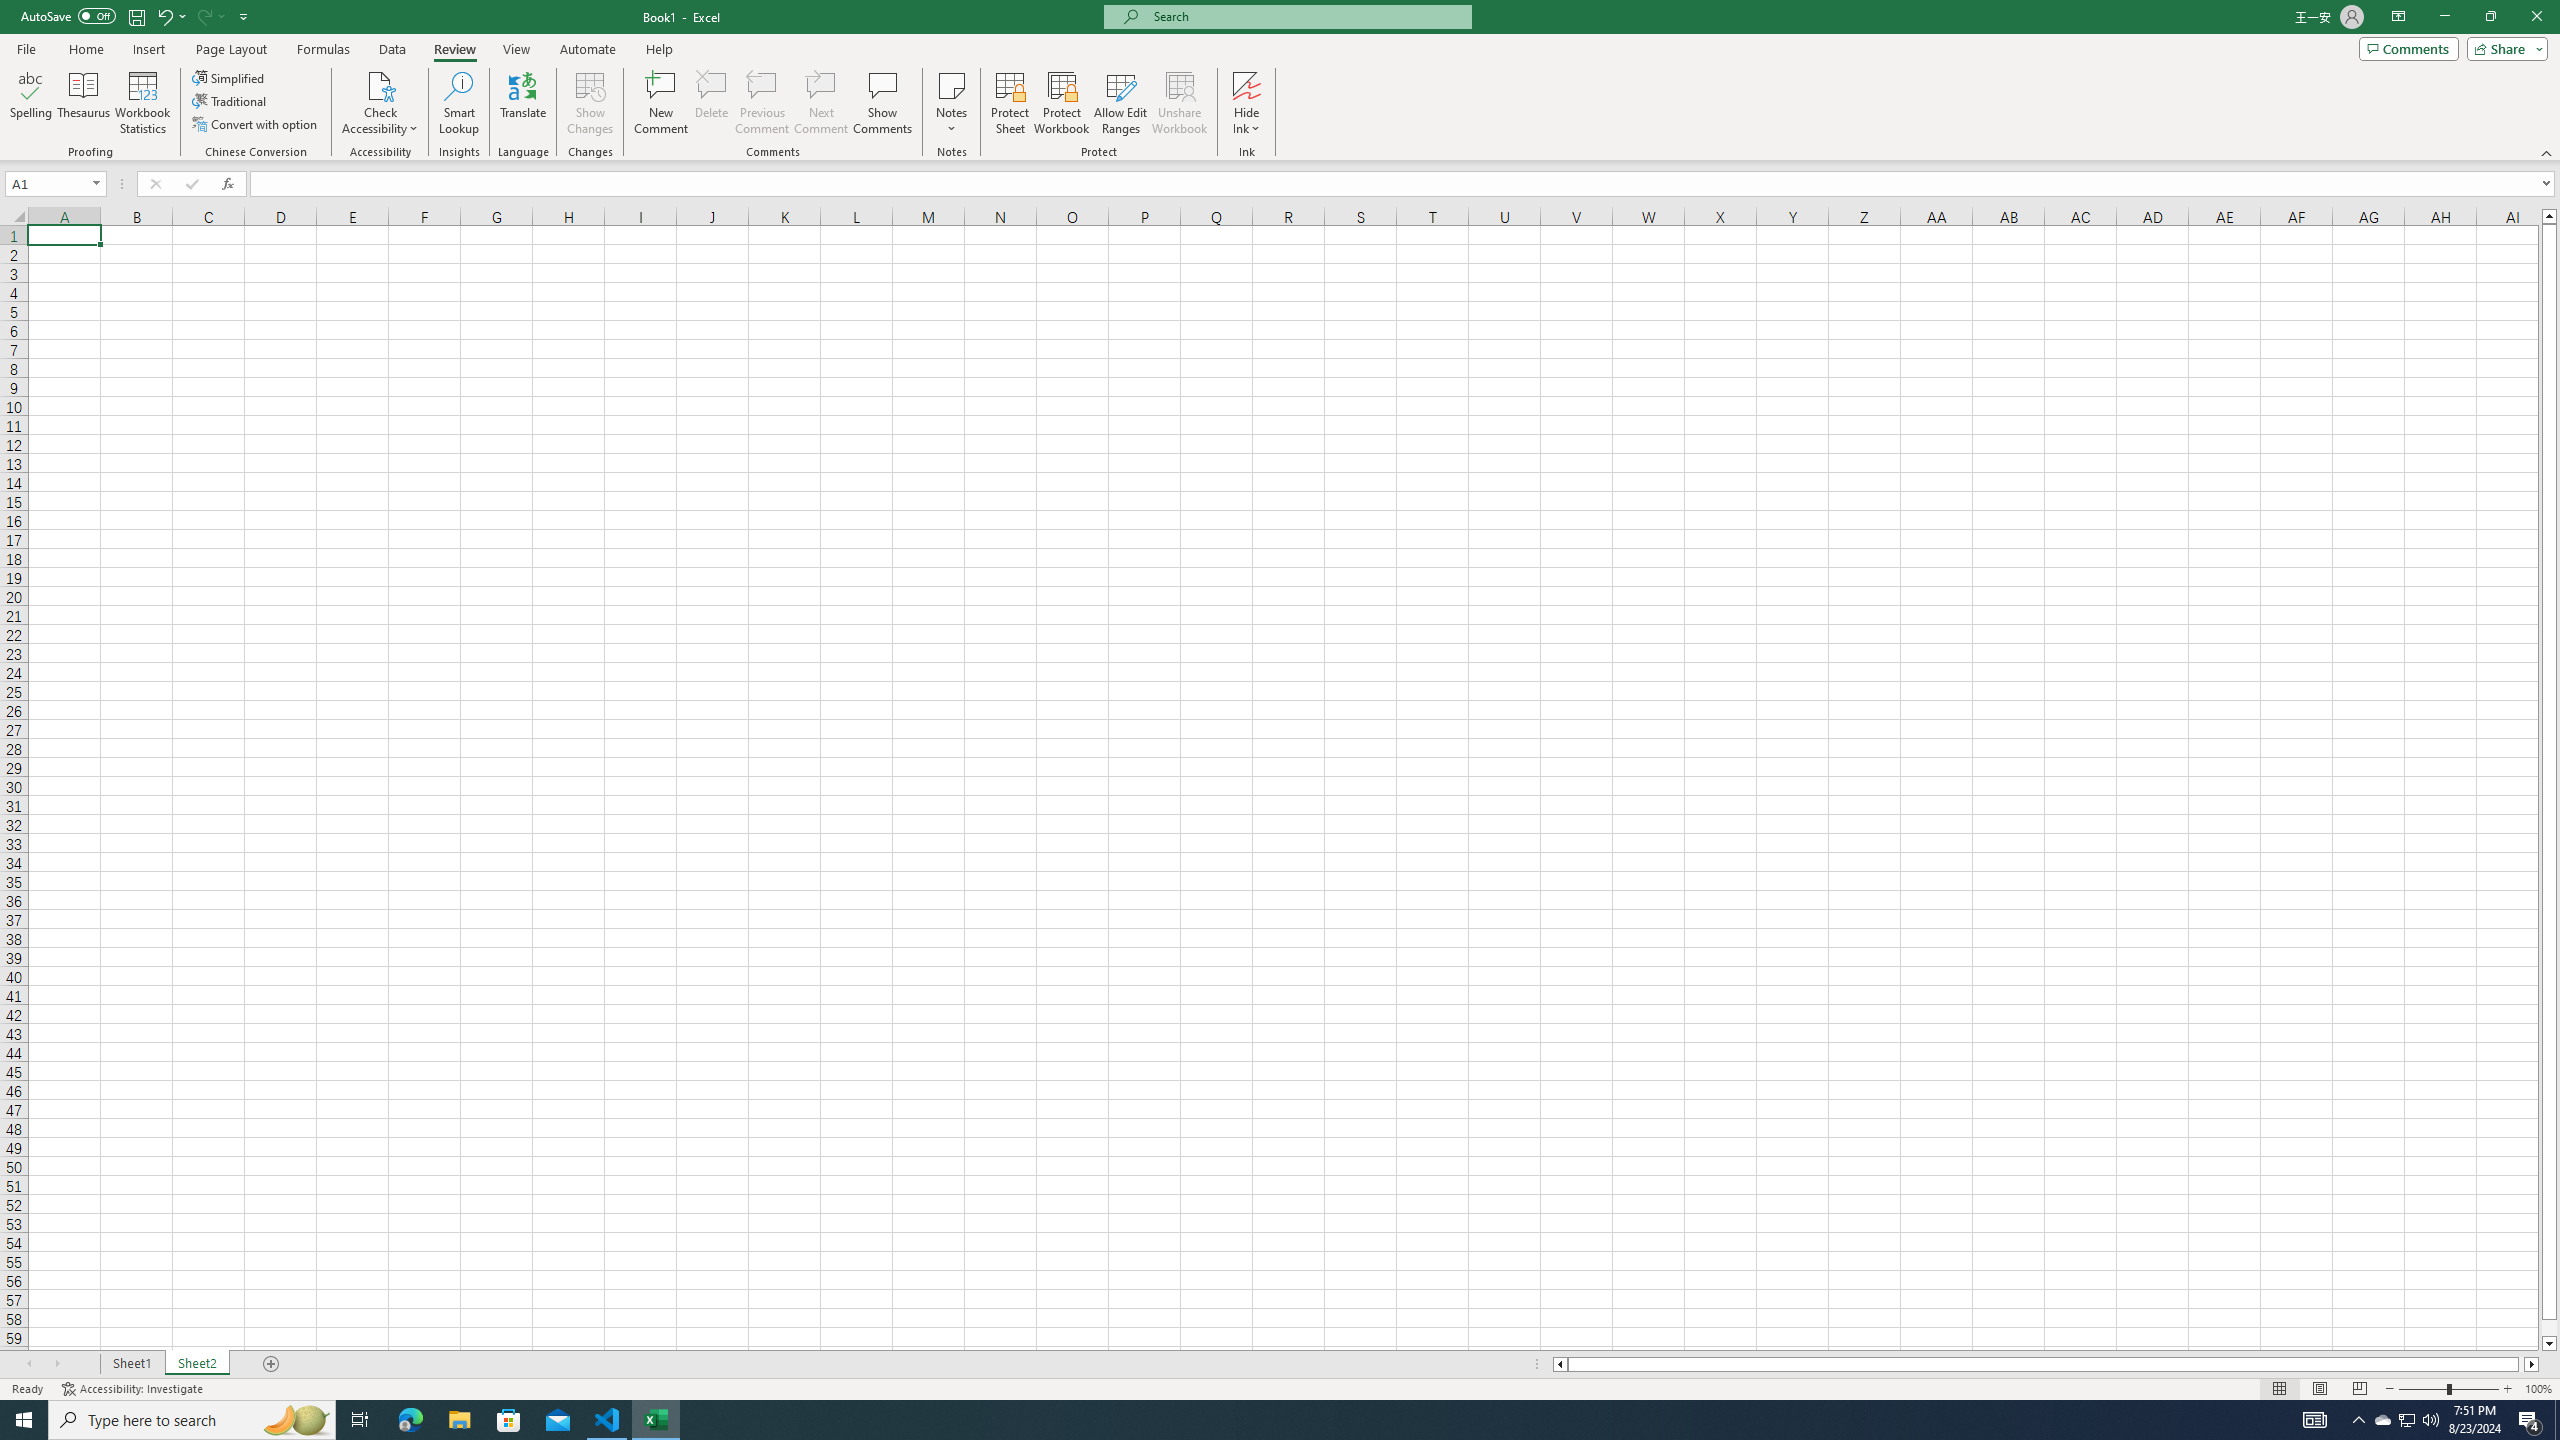  What do you see at coordinates (143, 103) in the screenshot?
I see `Workbook Statistics` at bounding box center [143, 103].